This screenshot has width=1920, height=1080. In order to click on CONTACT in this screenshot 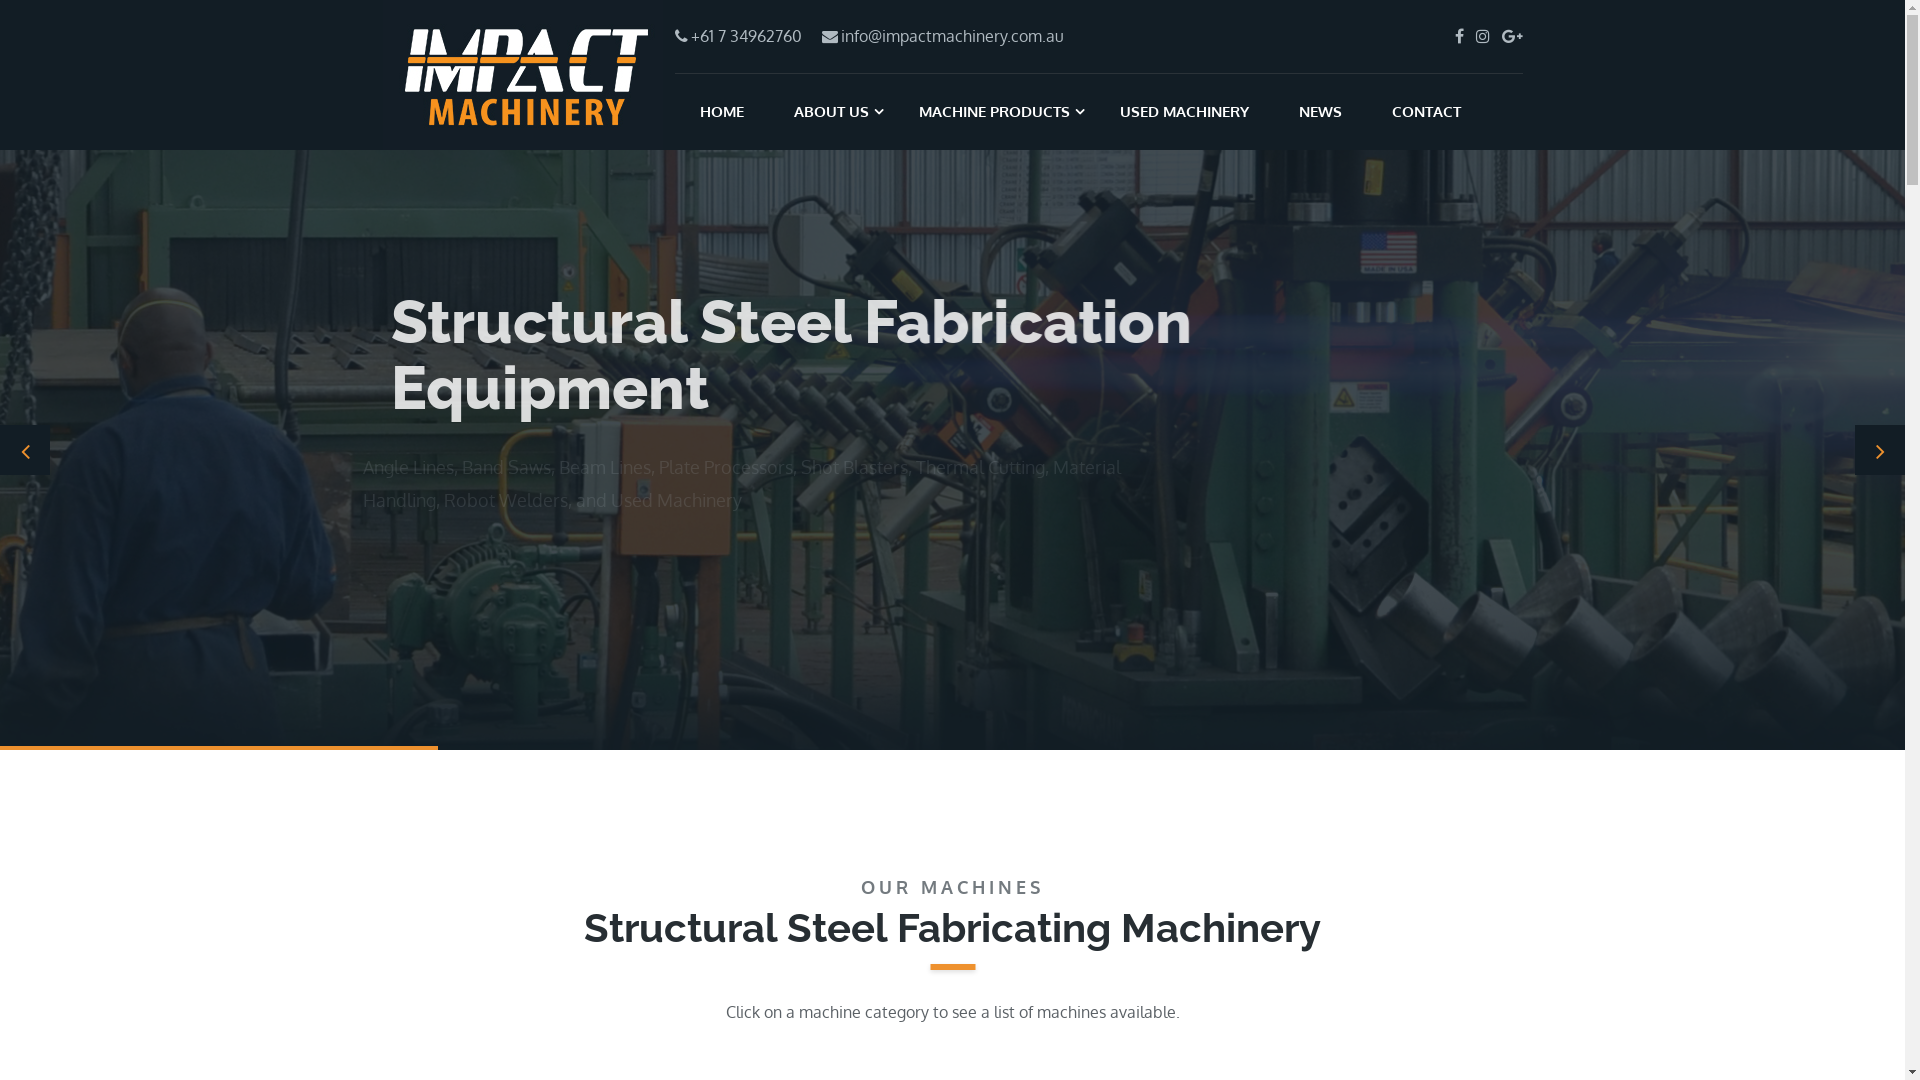, I will do `click(1426, 112)`.